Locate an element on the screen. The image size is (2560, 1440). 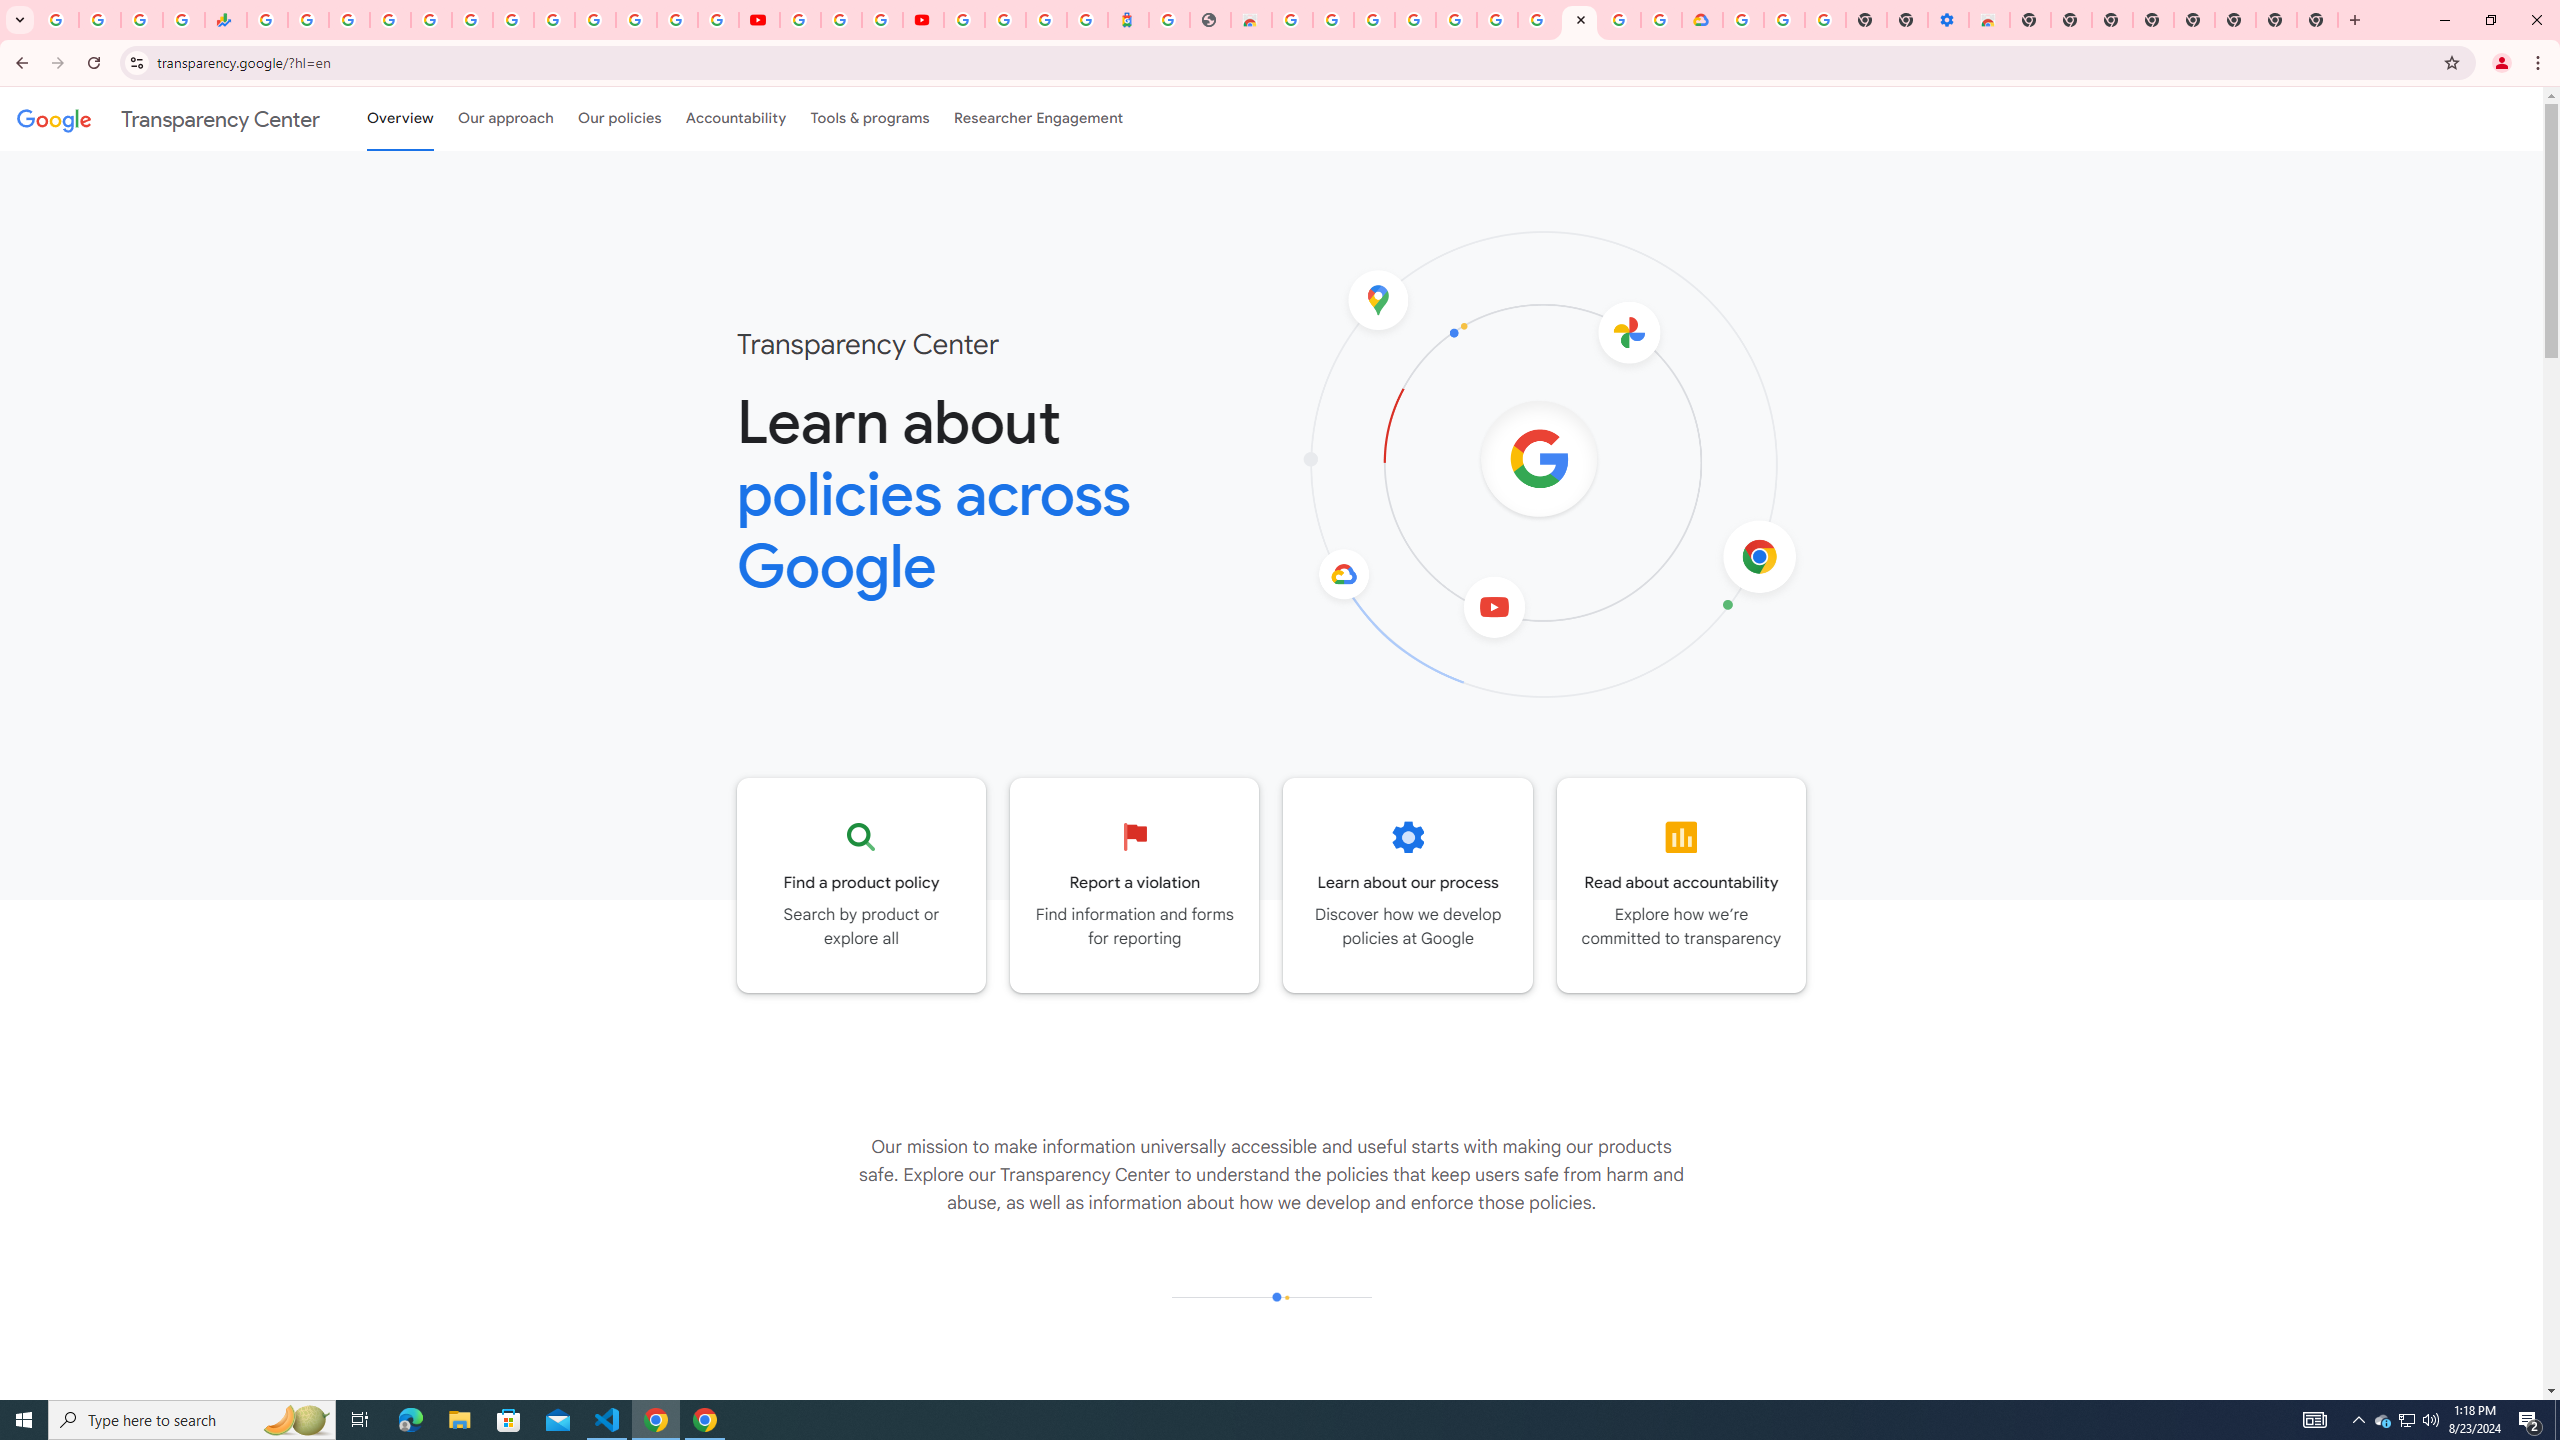
New Tab is located at coordinates (2318, 20).